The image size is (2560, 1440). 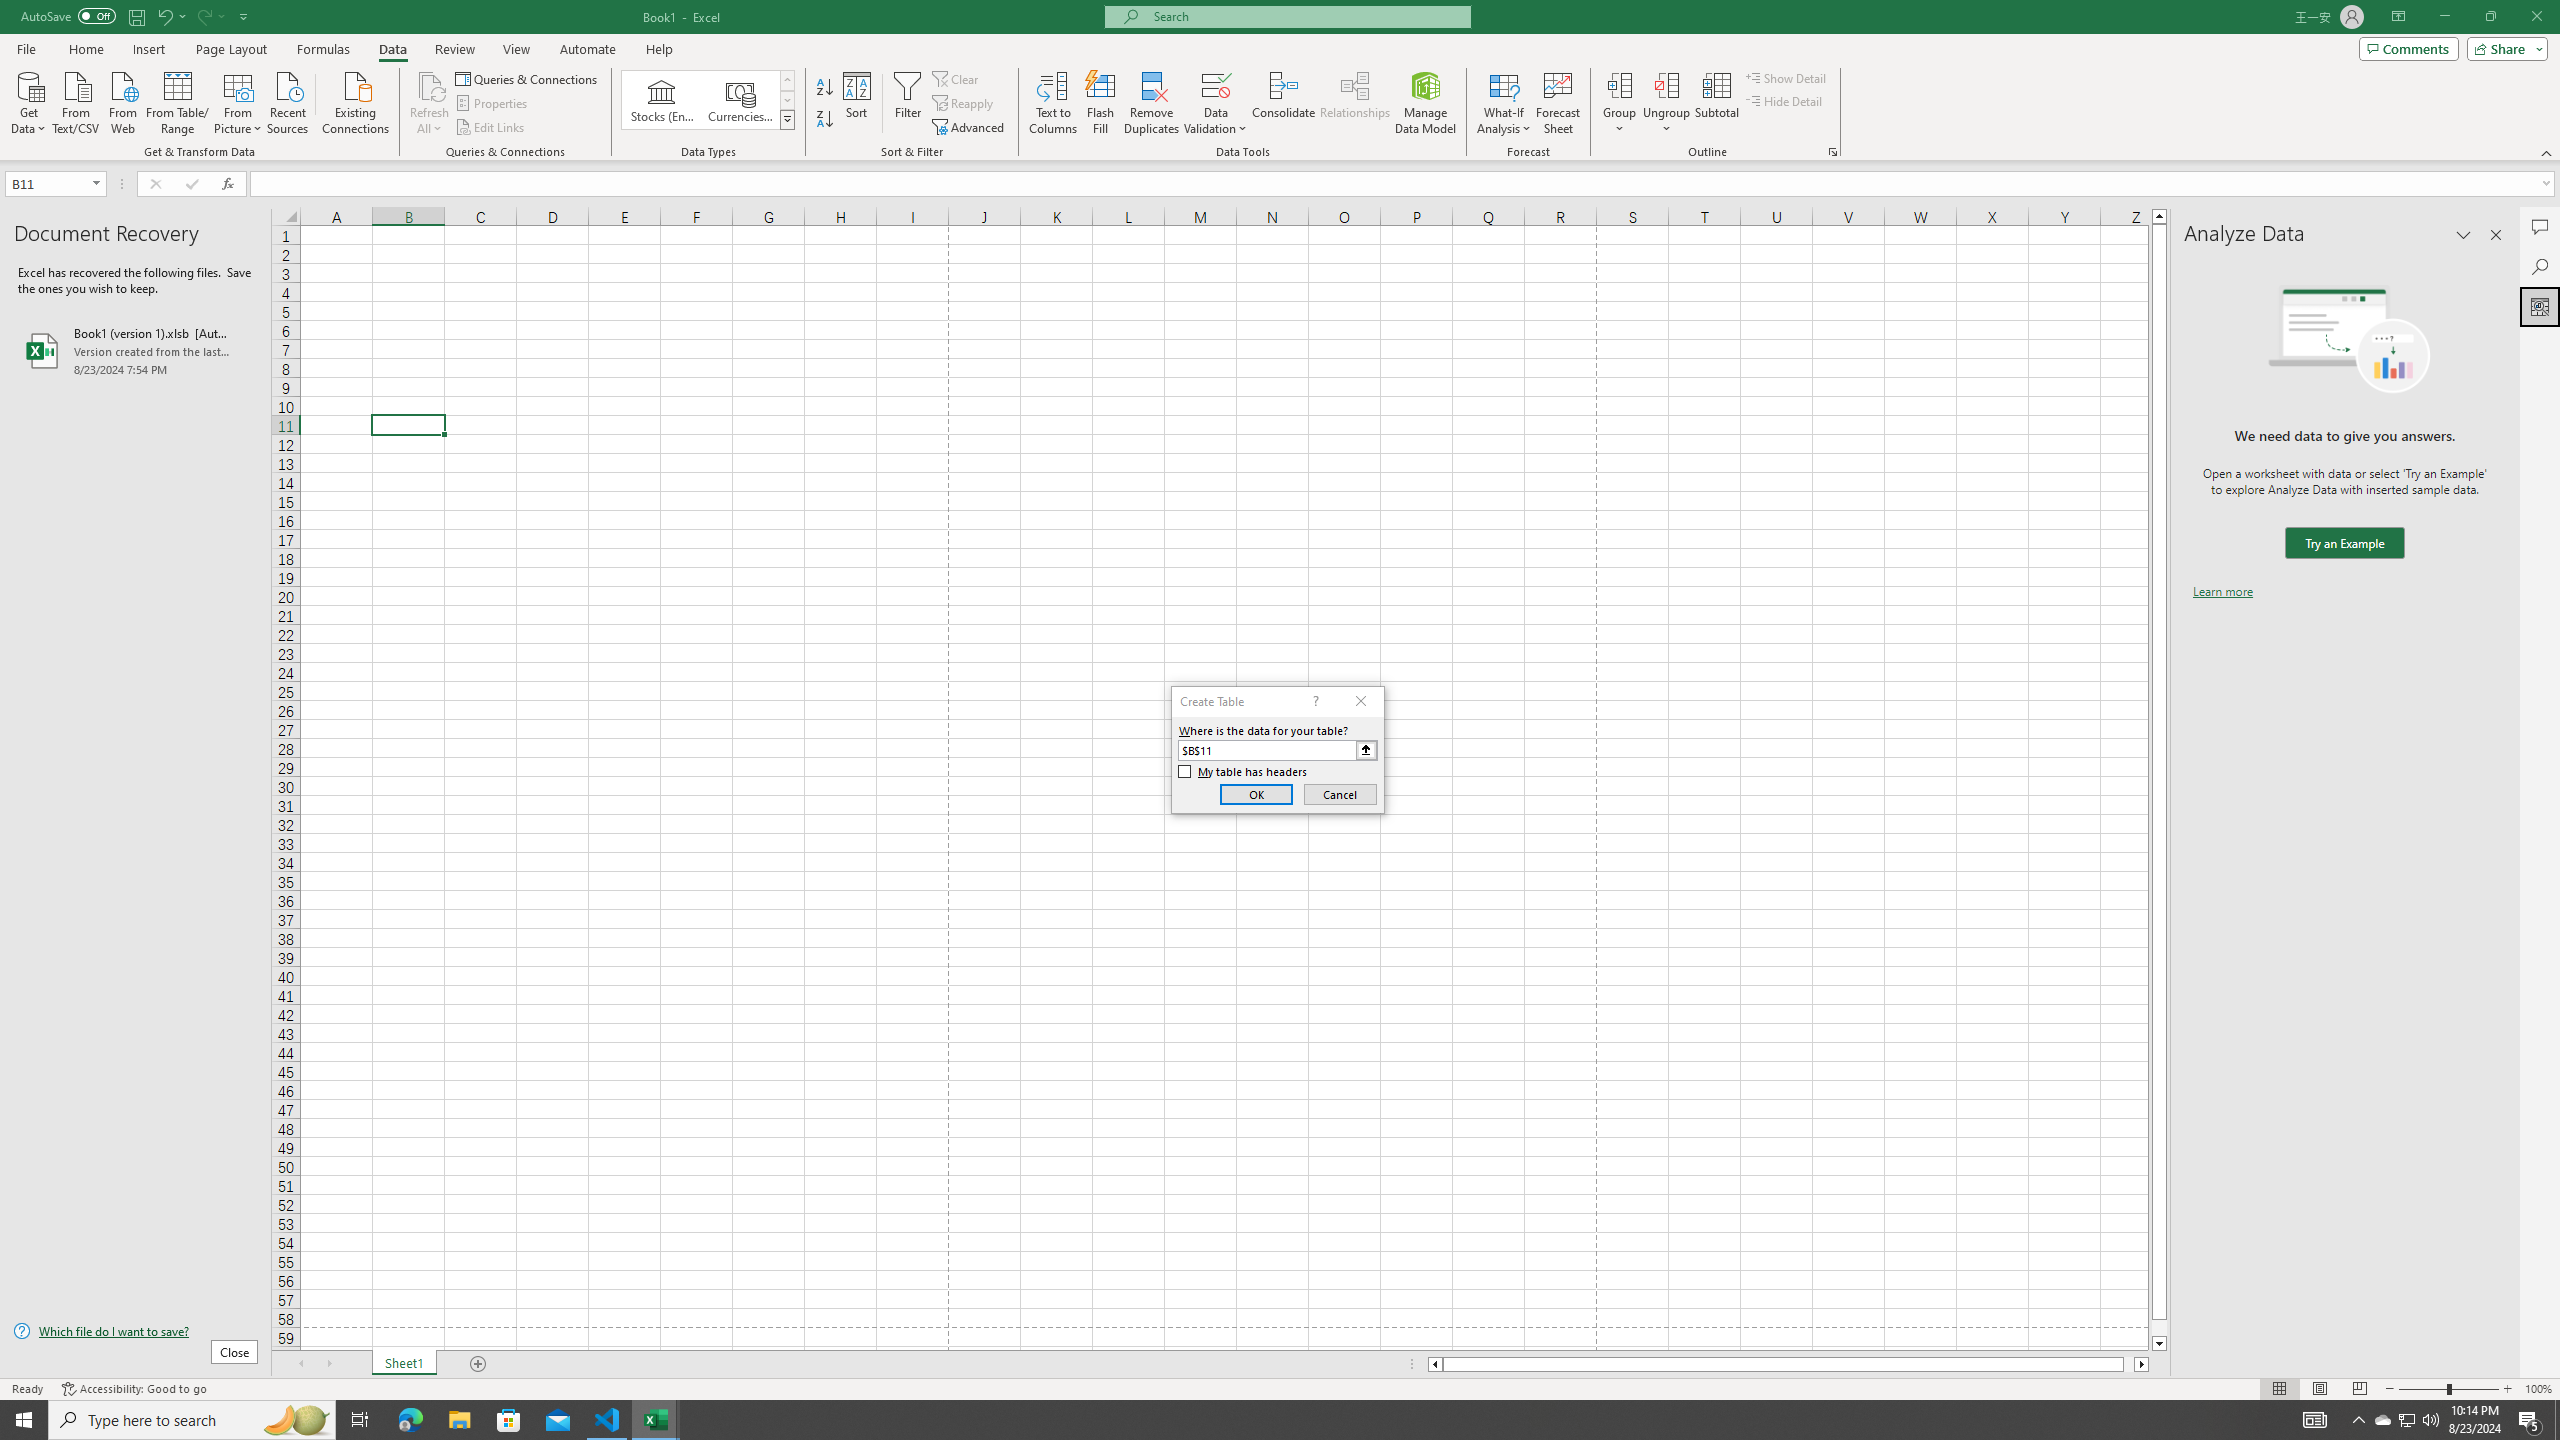 I want to click on Stocks (English), so click(x=662, y=100).